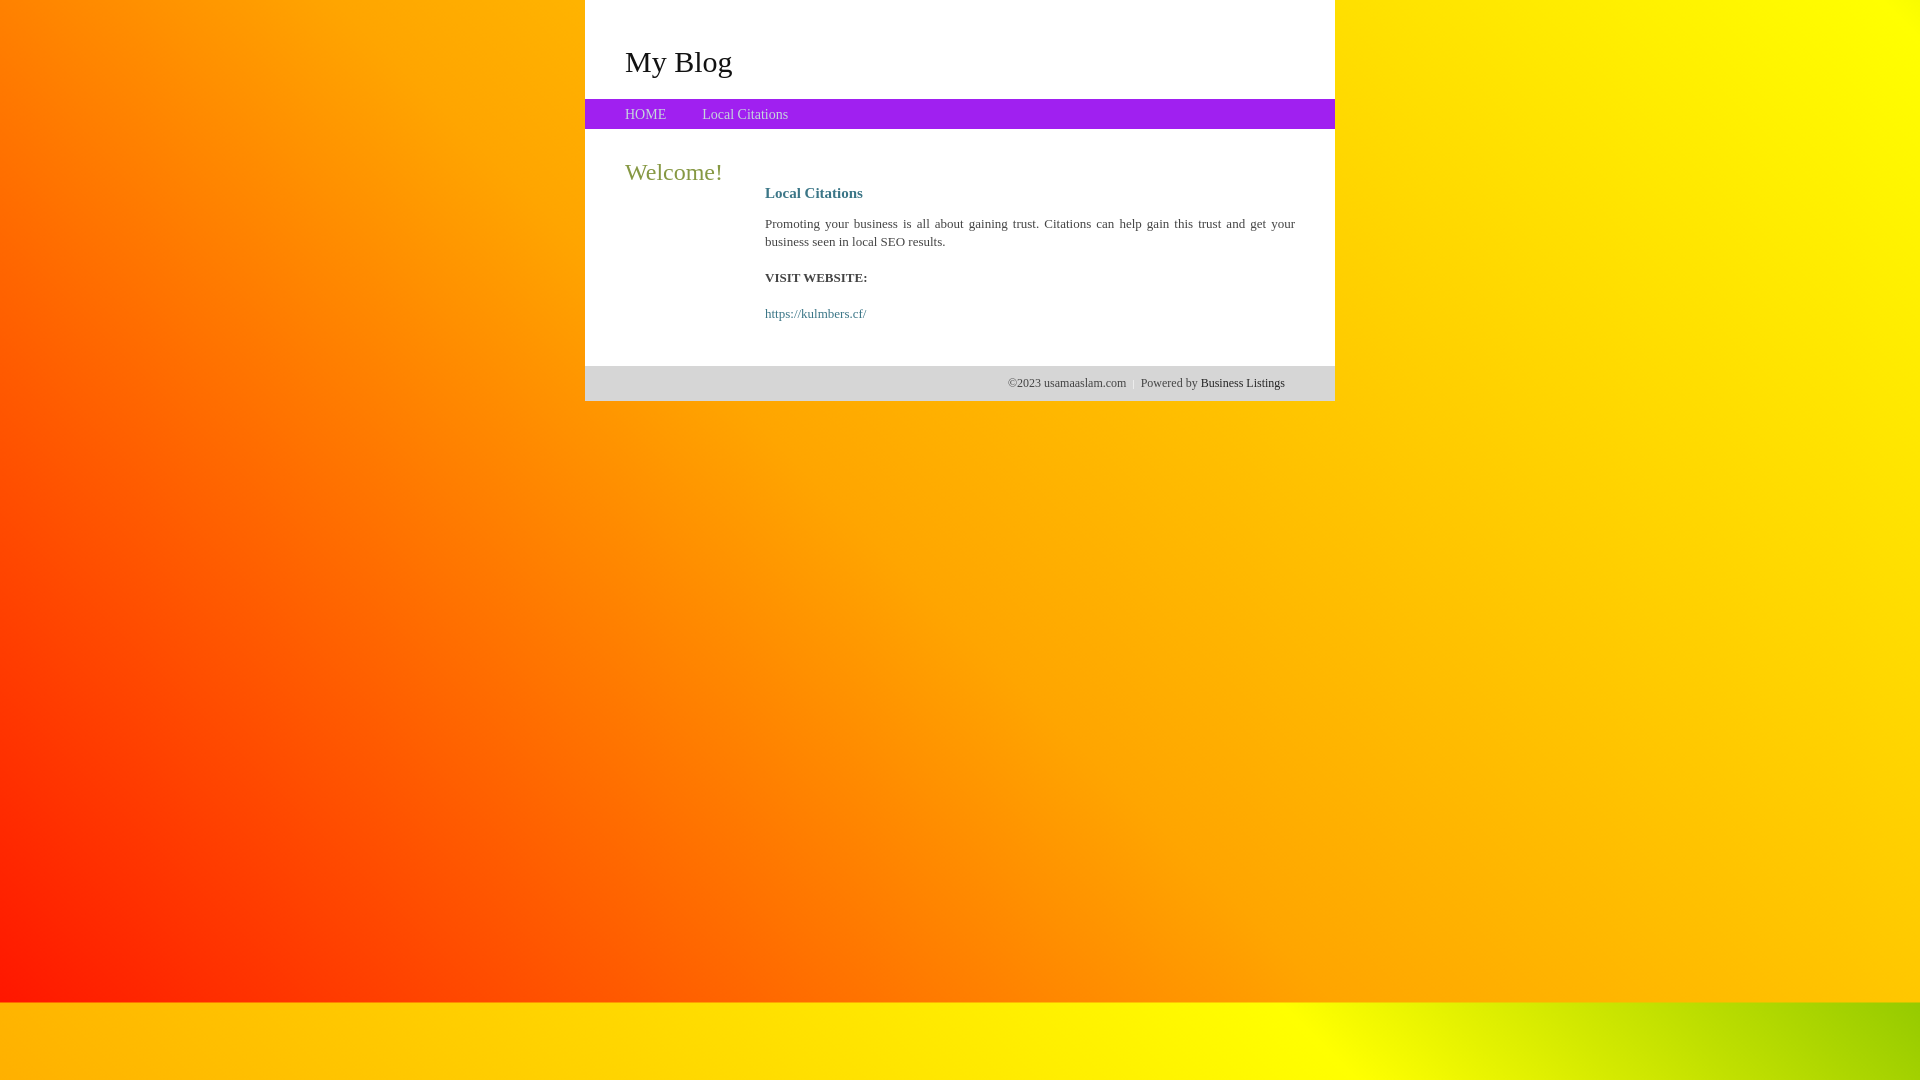 The image size is (1920, 1080). What do you see at coordinates (679, 61) in the screenshot?
I see `My Blog` at bounding box center [679, 61].